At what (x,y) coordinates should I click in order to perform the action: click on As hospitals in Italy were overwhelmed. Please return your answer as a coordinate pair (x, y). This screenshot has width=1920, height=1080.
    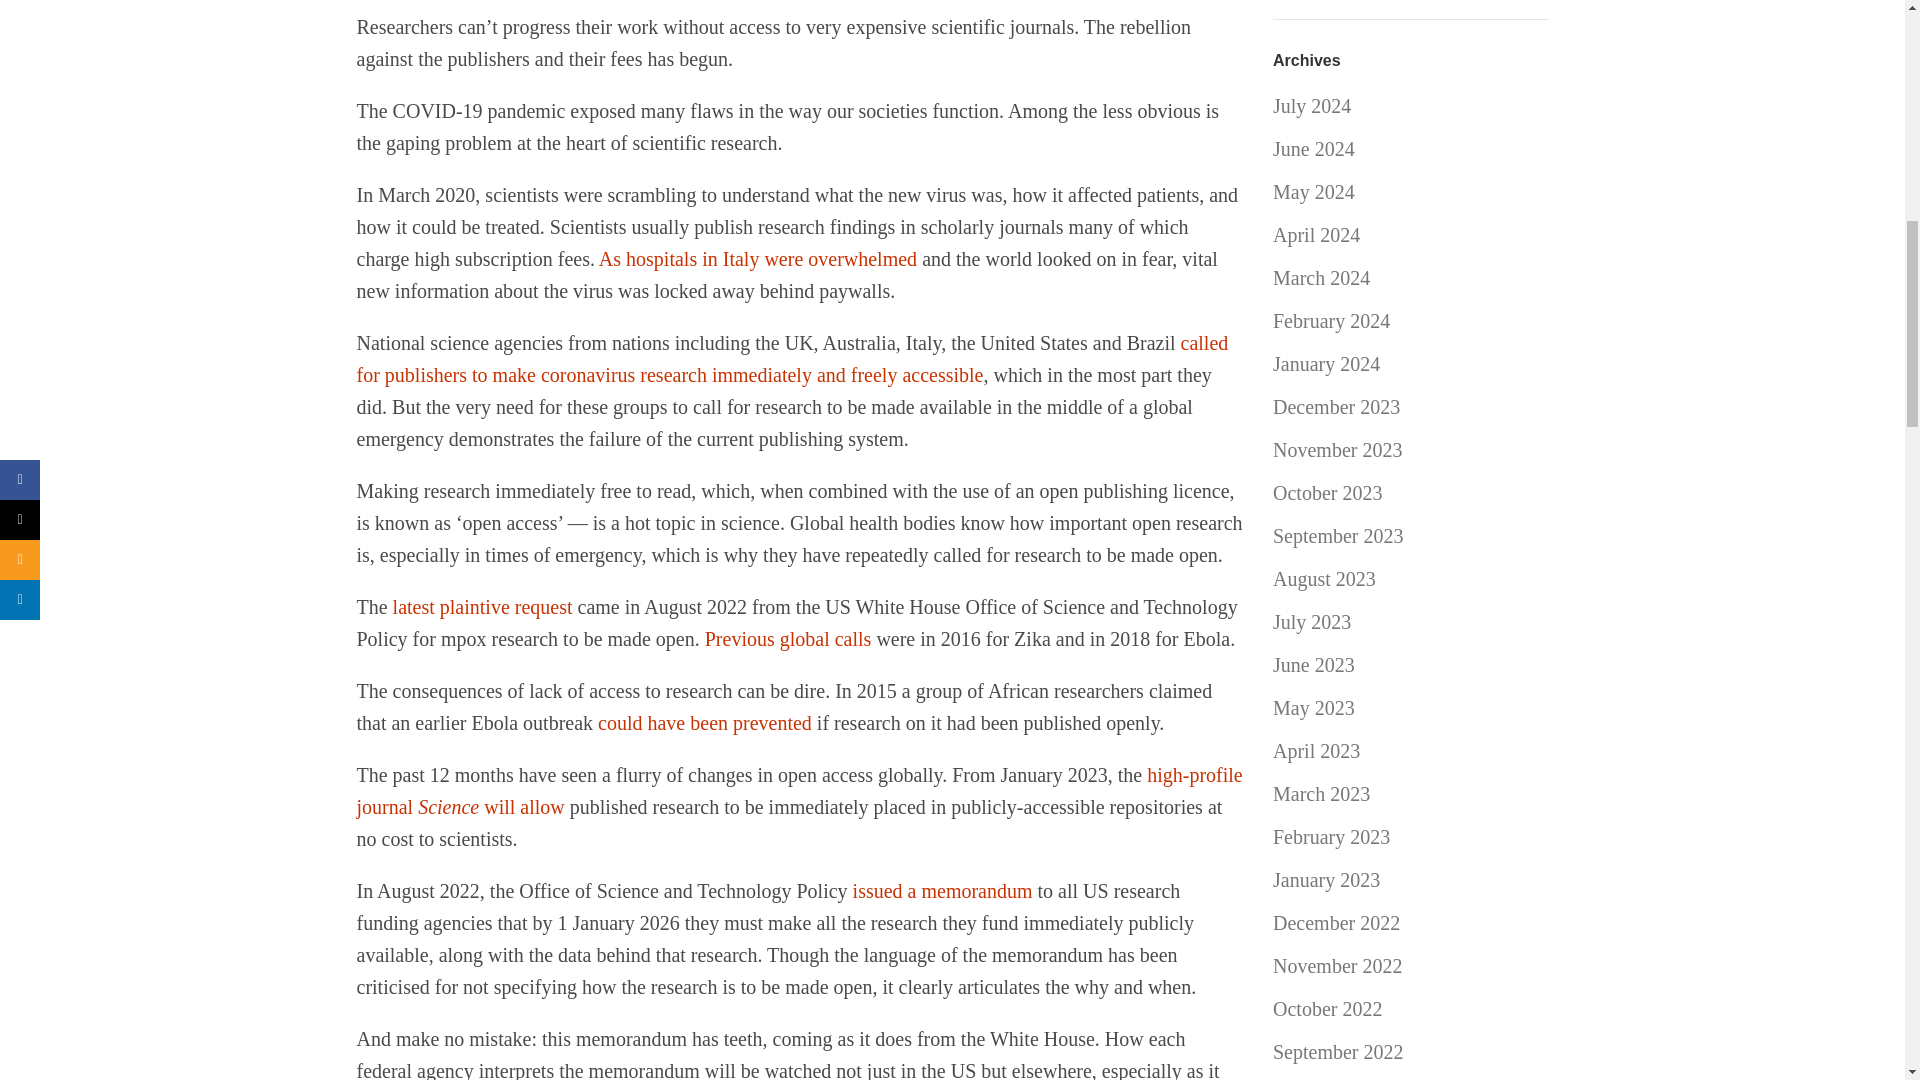
    Looking at the image, I should click on (758, 259).